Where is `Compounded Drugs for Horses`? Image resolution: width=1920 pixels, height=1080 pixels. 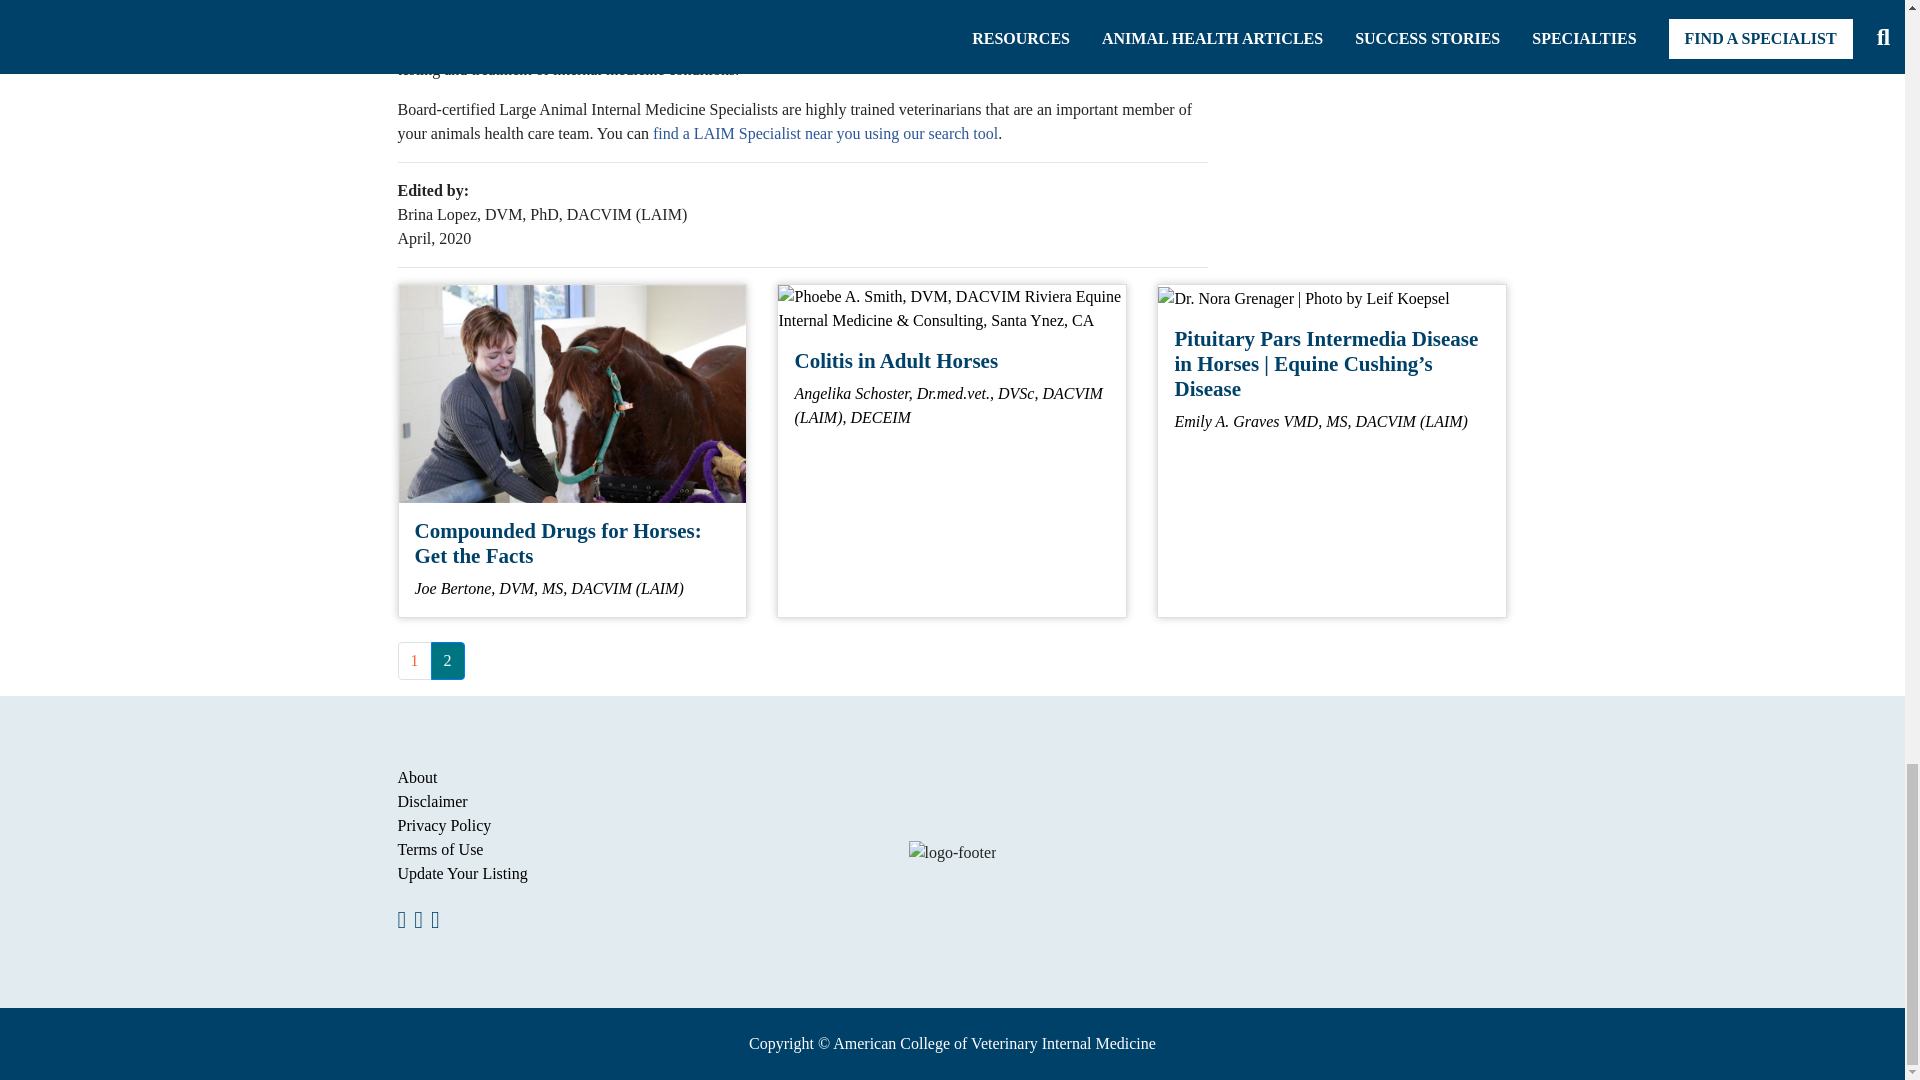 Compounded Drugs for Horses is located at coordinates (572, 394).